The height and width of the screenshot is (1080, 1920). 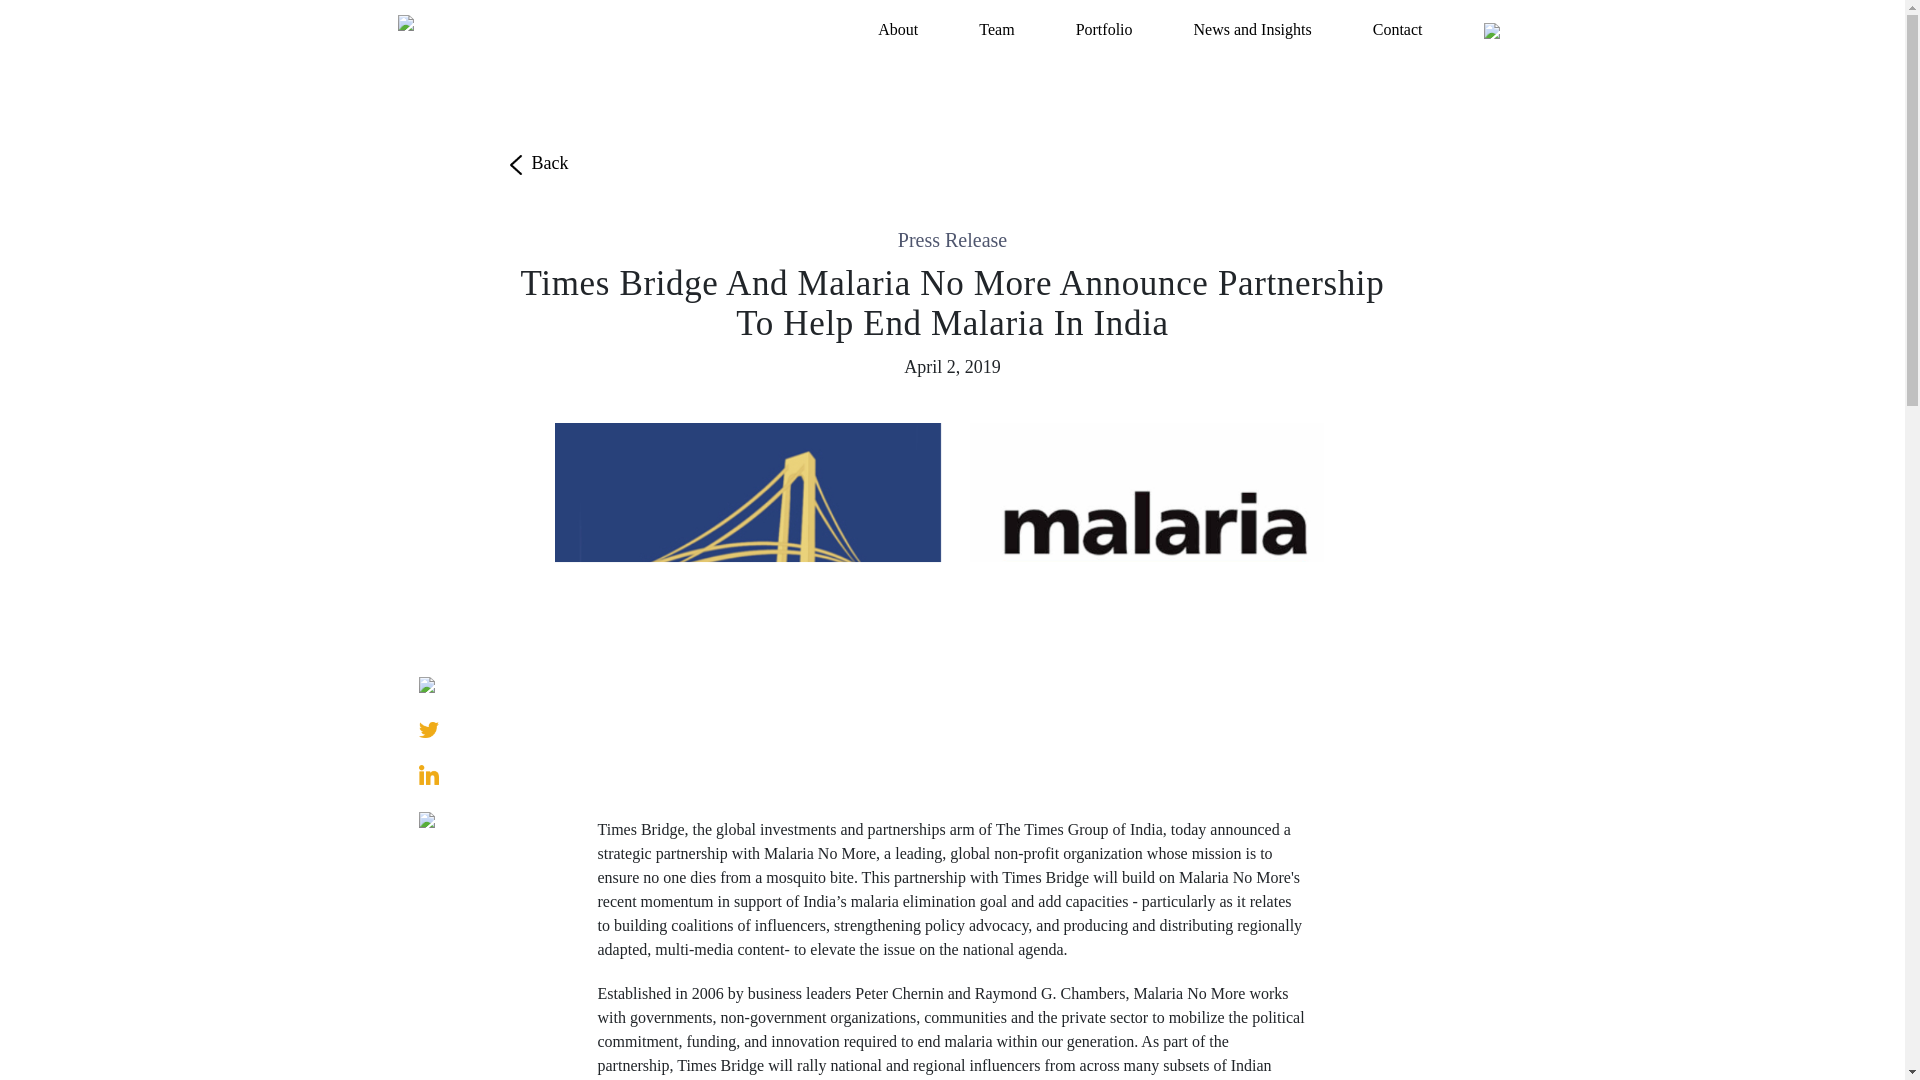 What do you see at coordinates (536, 162) in the screenshot?
I see `Back` at bounding box center [536, 162].